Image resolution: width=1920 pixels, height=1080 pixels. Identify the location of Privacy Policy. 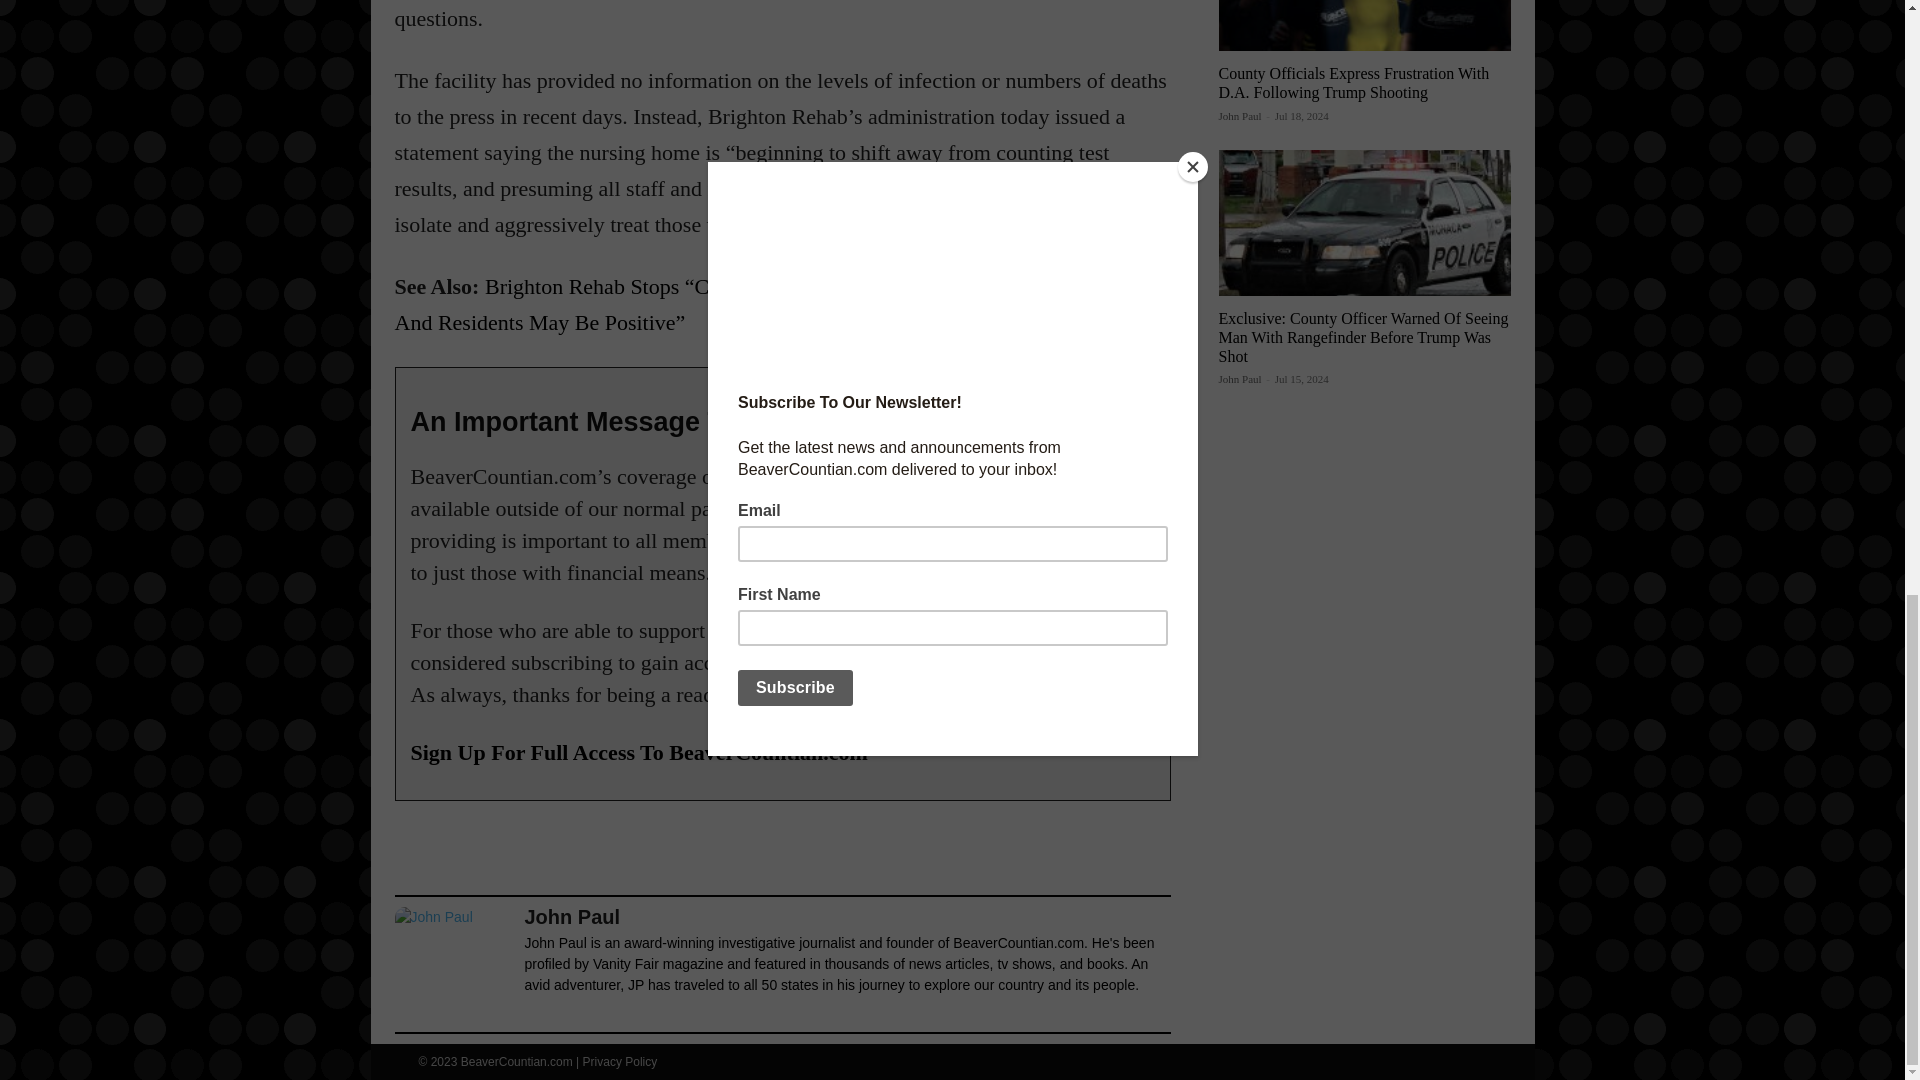
(620, 1062).